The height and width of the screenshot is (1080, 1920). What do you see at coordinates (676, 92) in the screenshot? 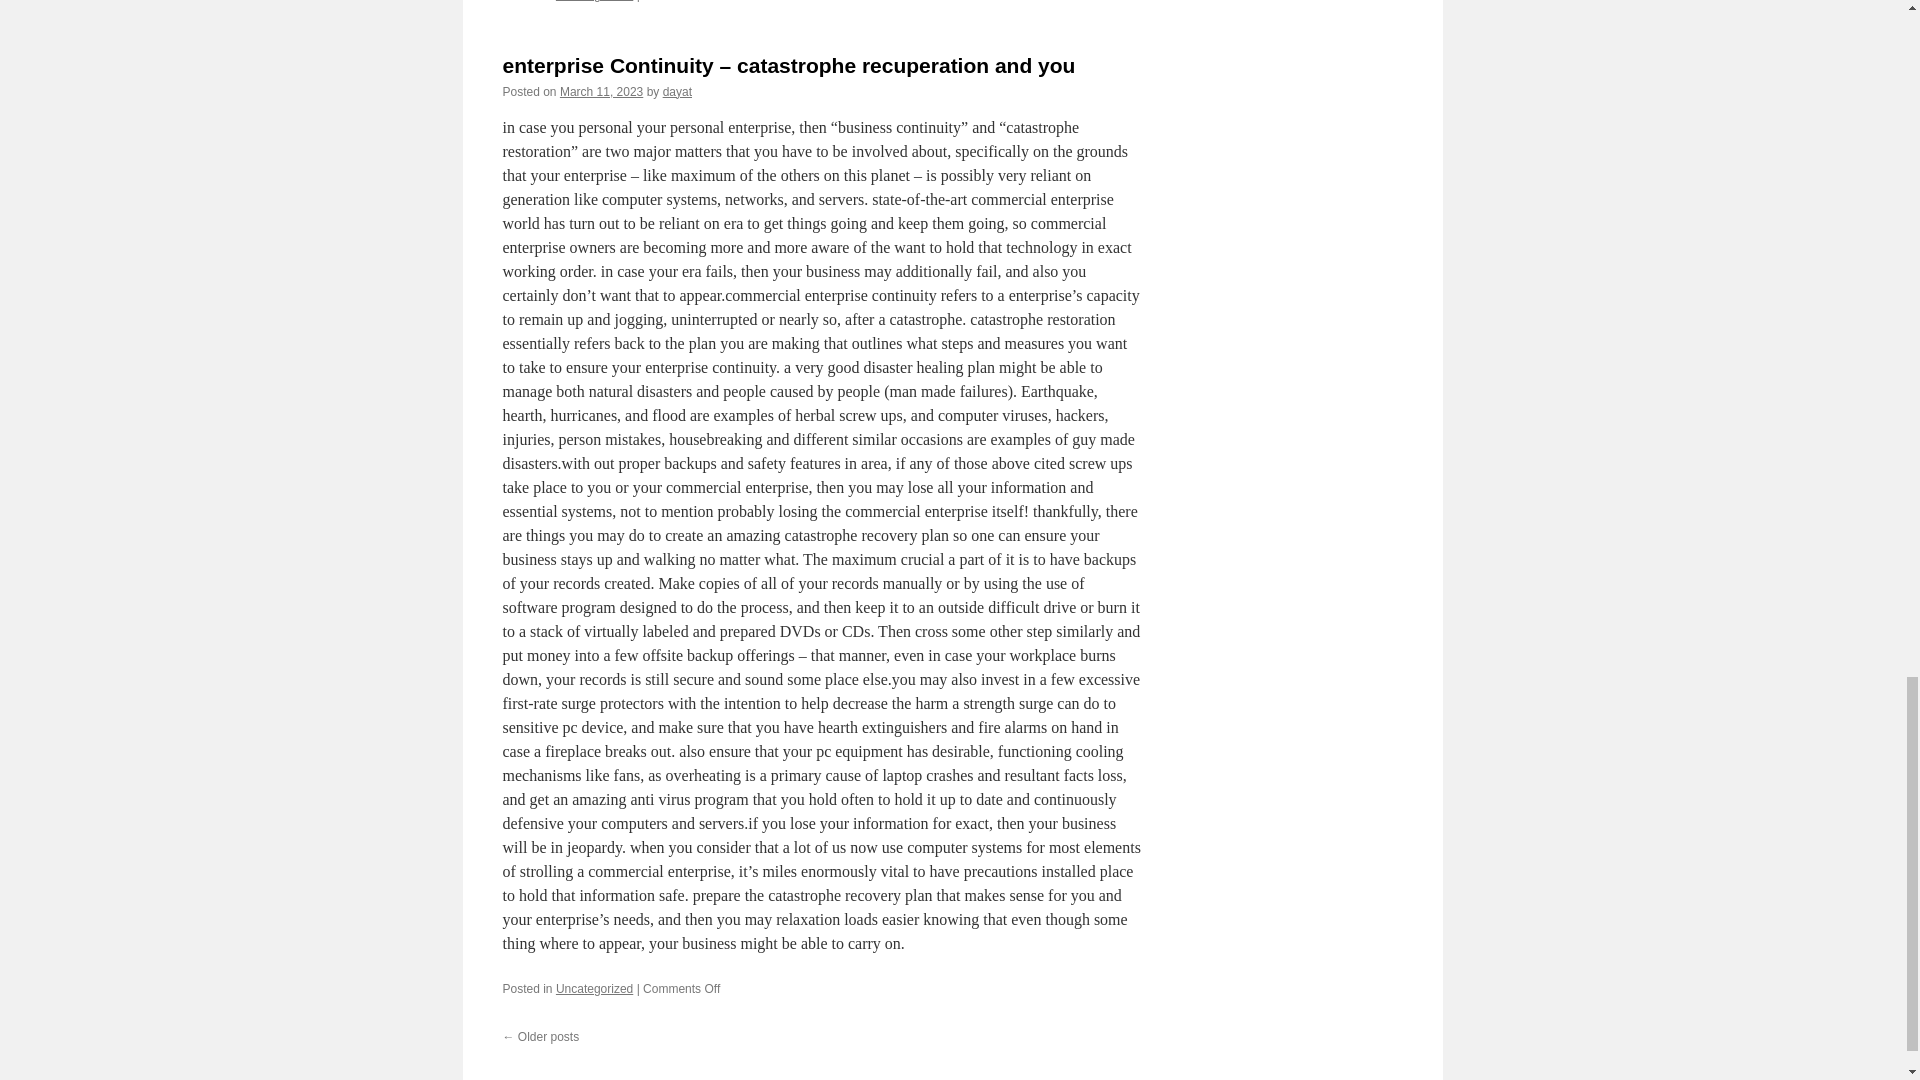
I see `View all posts by dayat` at bounding box center [676, 92].